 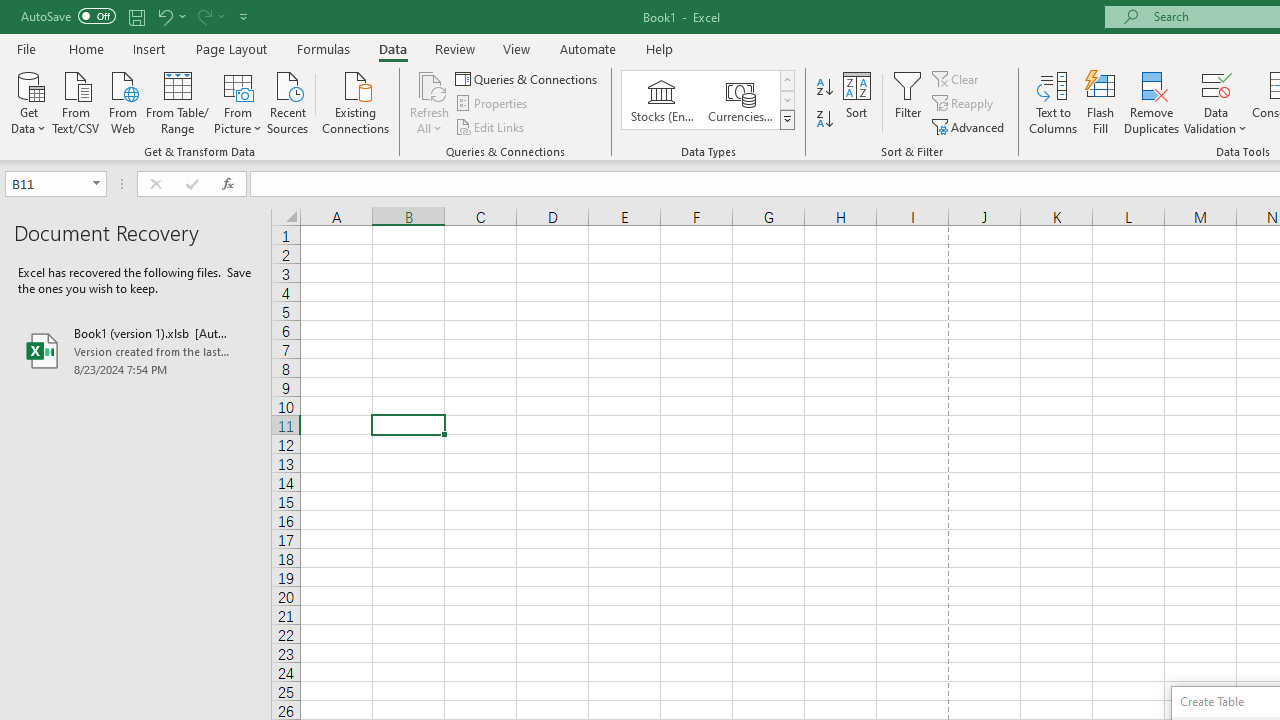 I want to click on From Text/CSV, so click(x=76, y=101).